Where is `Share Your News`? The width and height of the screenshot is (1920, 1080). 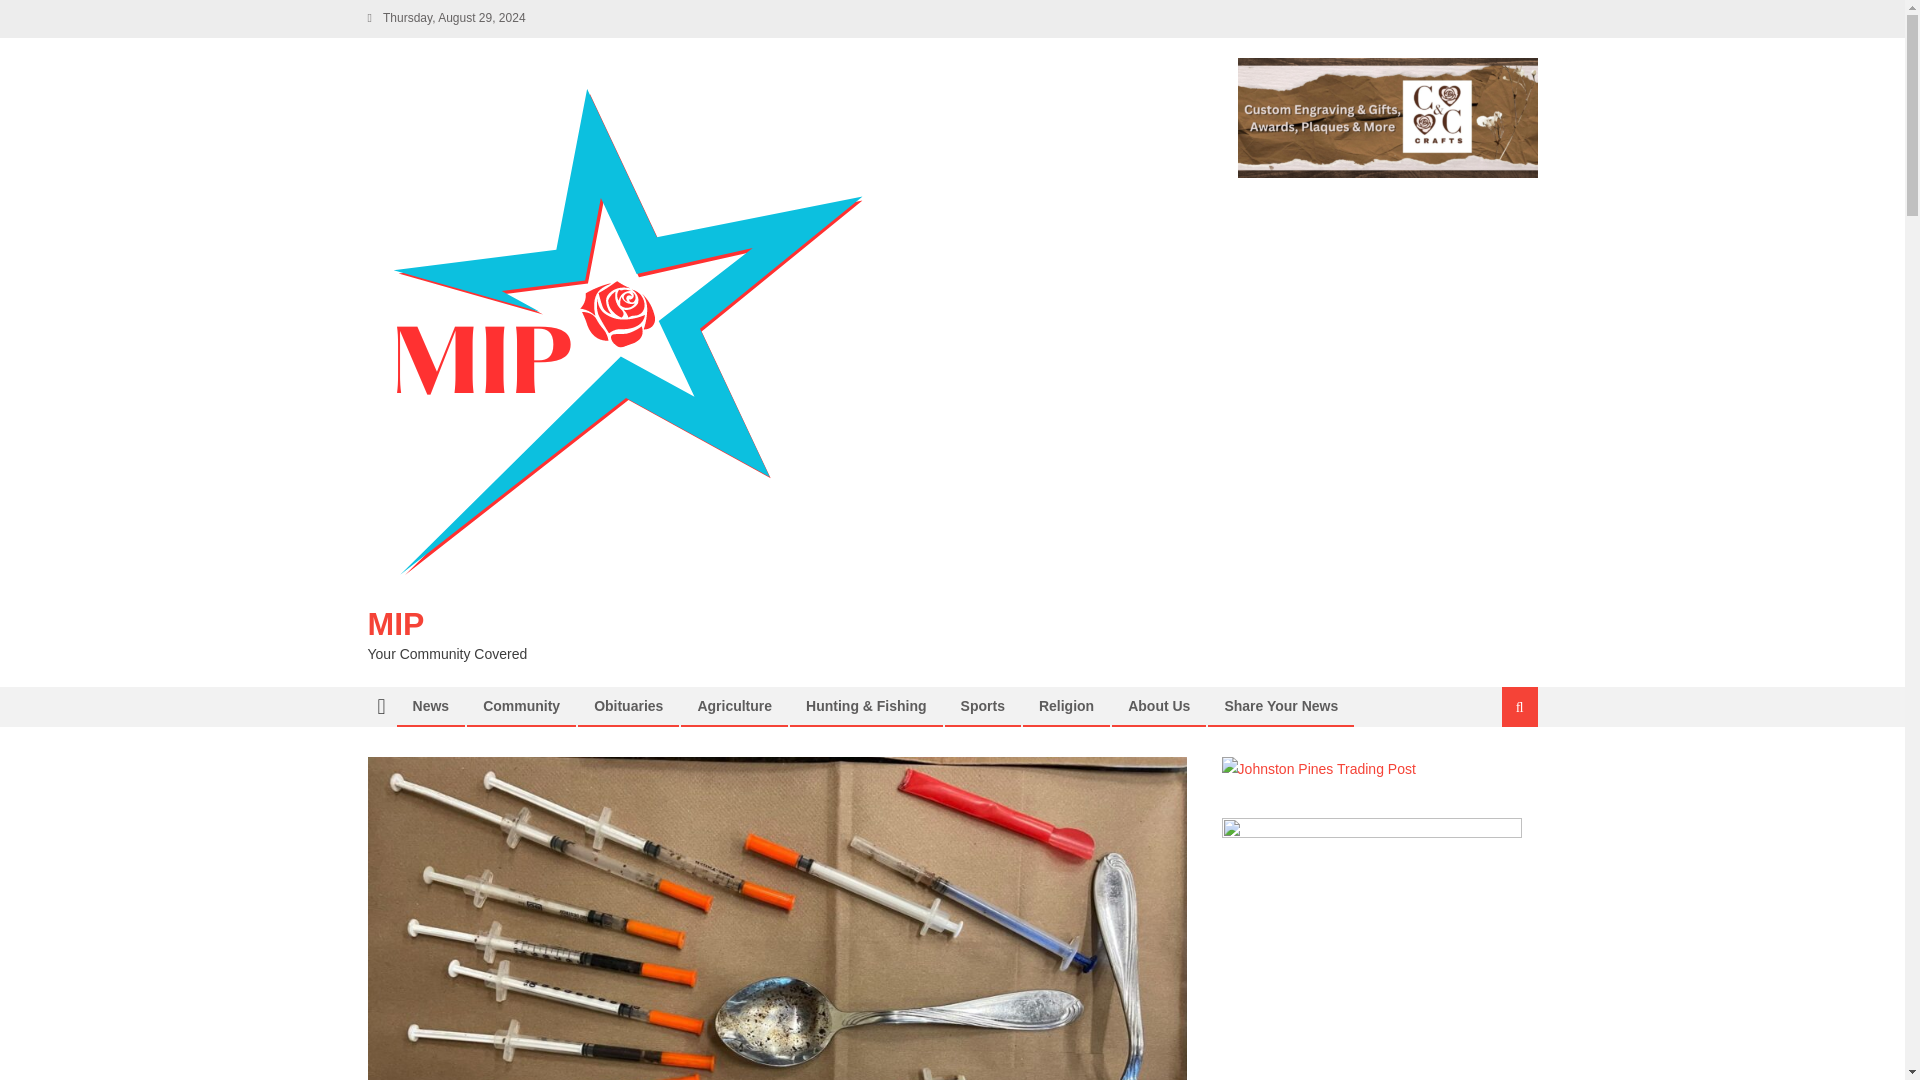
Share Your News is located at coordinates (1281, 705).